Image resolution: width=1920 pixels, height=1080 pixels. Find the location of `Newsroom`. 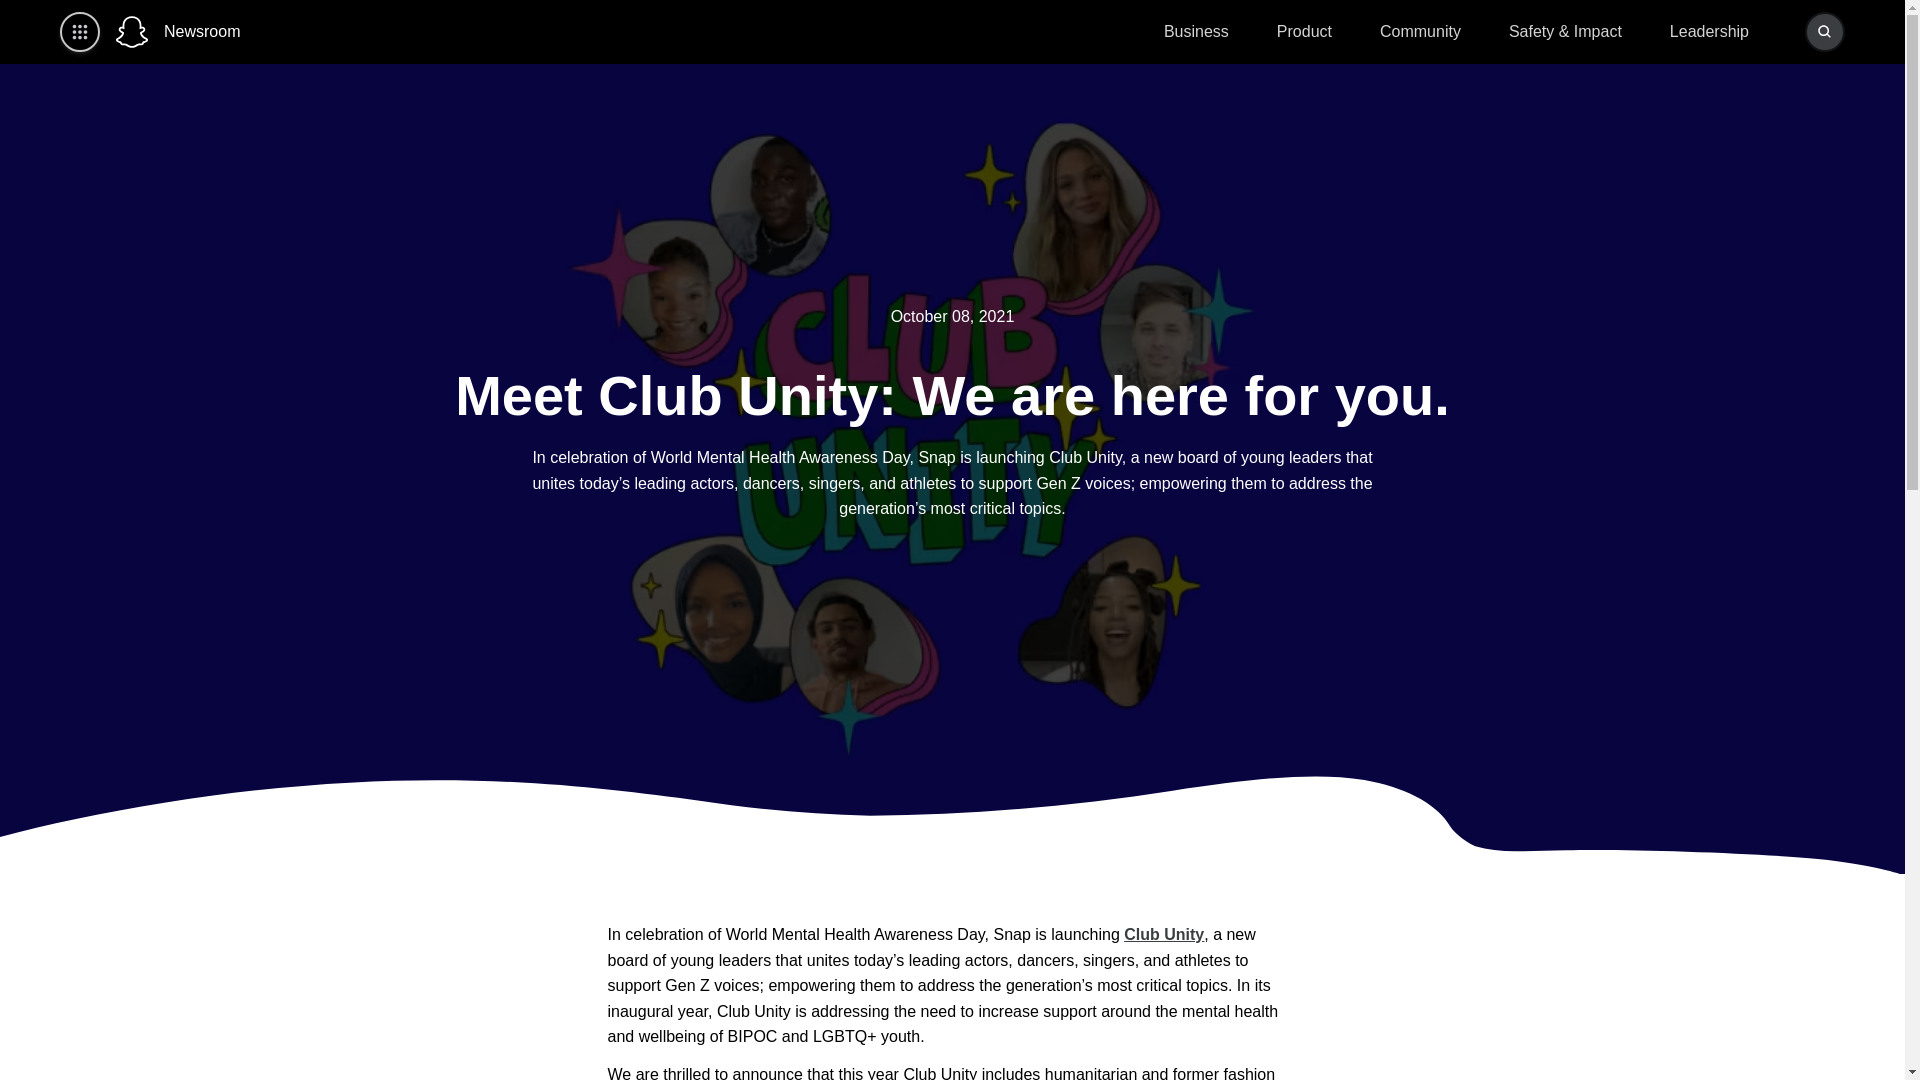

Newsroom is located at coordinates (202, 32).